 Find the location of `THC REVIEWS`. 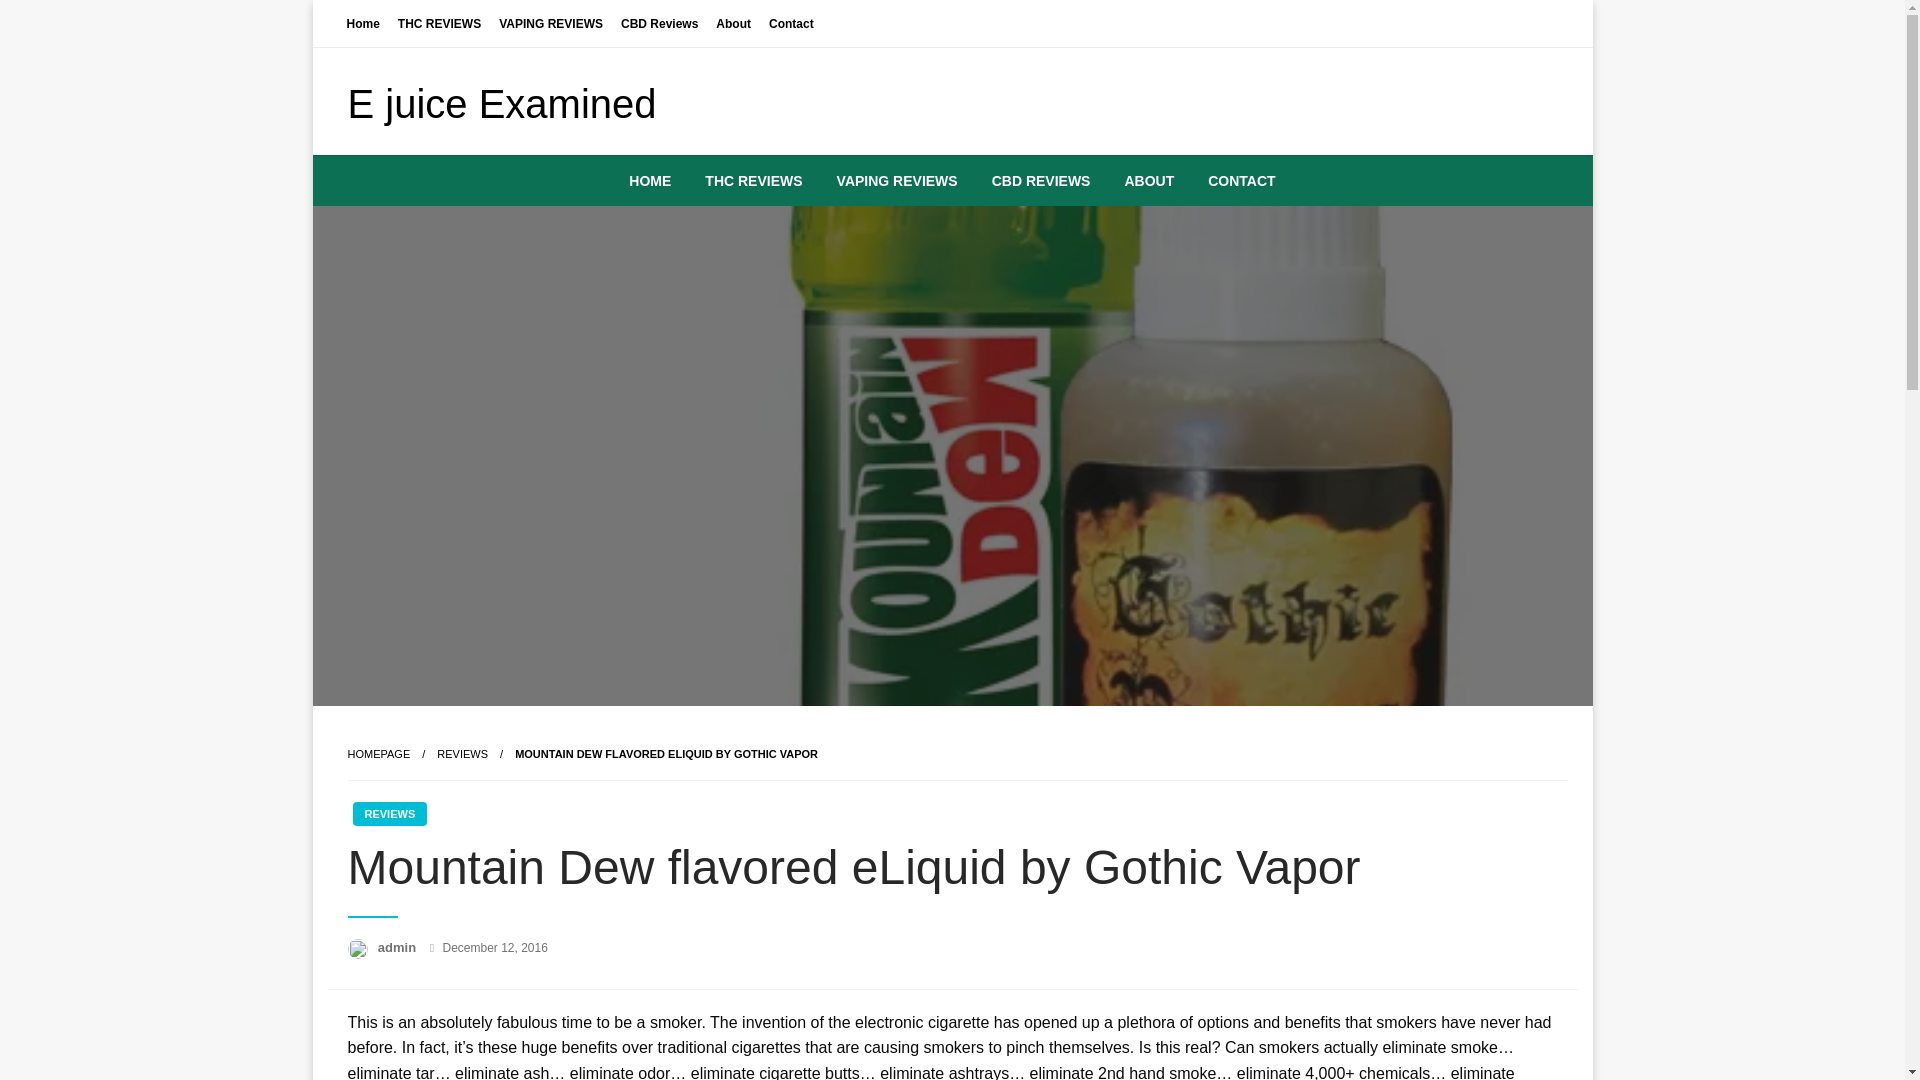

THC REVIEWS is located at coordinates (439, 22).